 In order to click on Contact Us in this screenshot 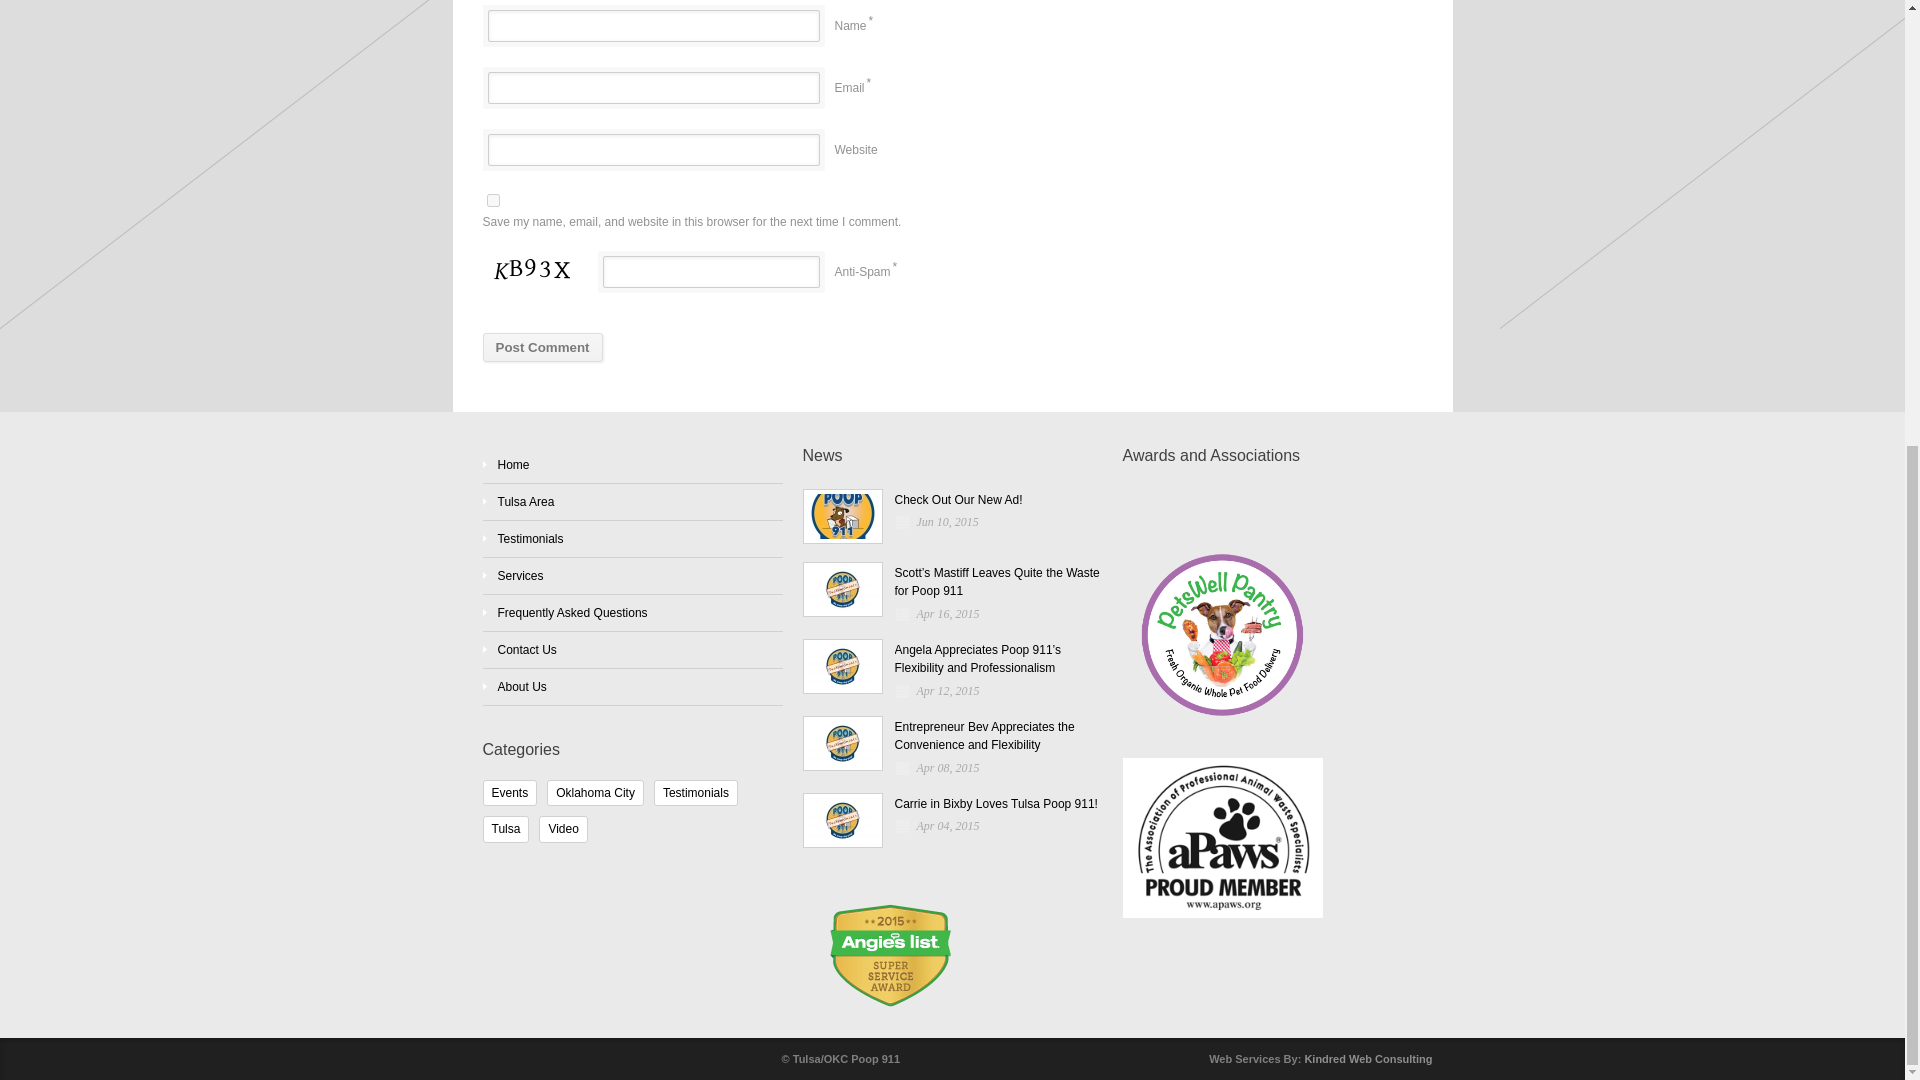, I will do `click(526, 649)`.